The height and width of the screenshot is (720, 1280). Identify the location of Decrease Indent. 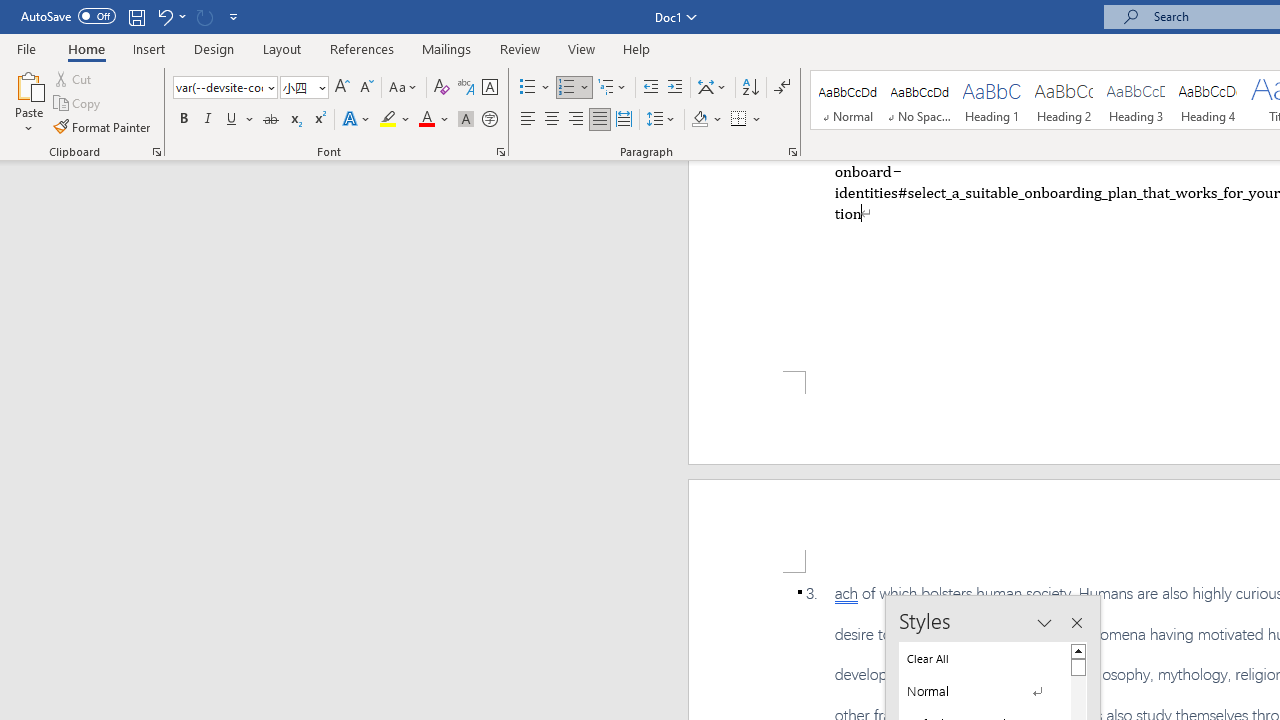
(650, 88).